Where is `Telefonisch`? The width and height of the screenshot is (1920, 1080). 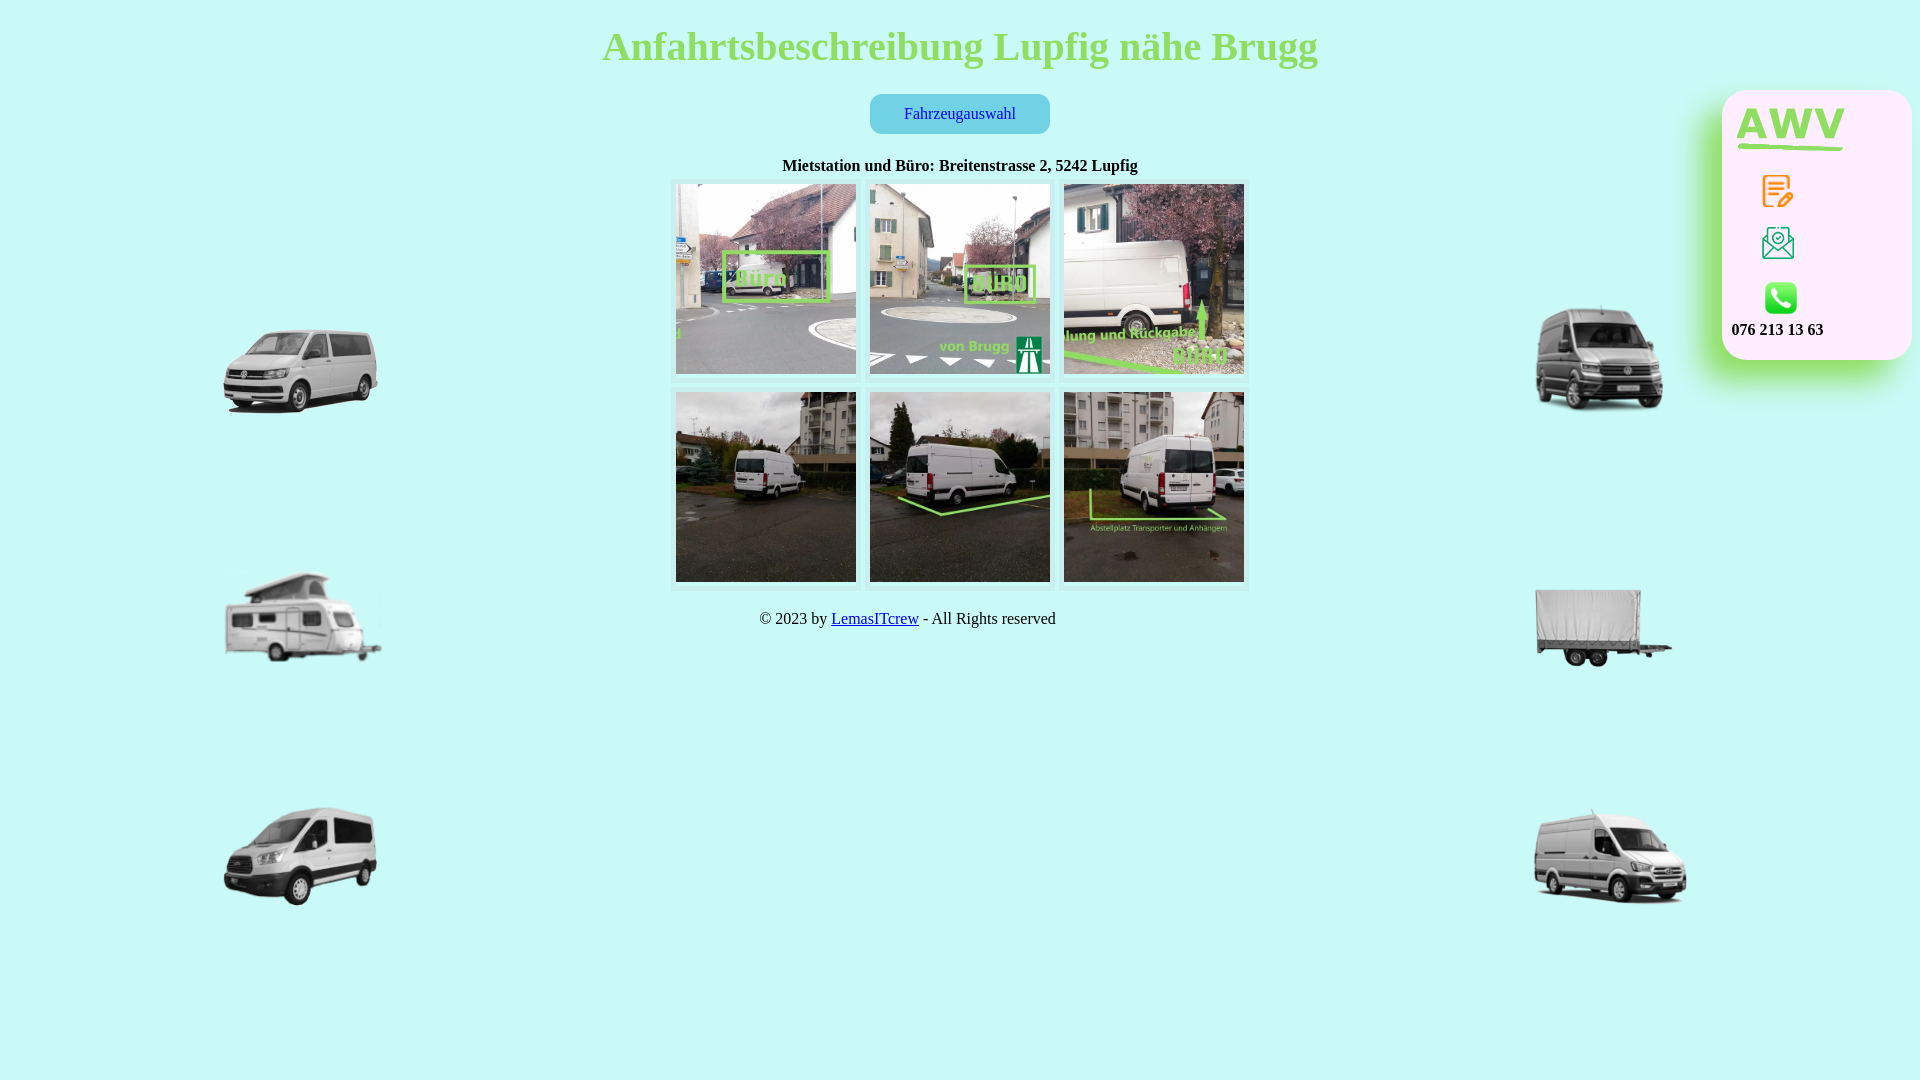
Telefonisch is located at coordinates (1781, 298).